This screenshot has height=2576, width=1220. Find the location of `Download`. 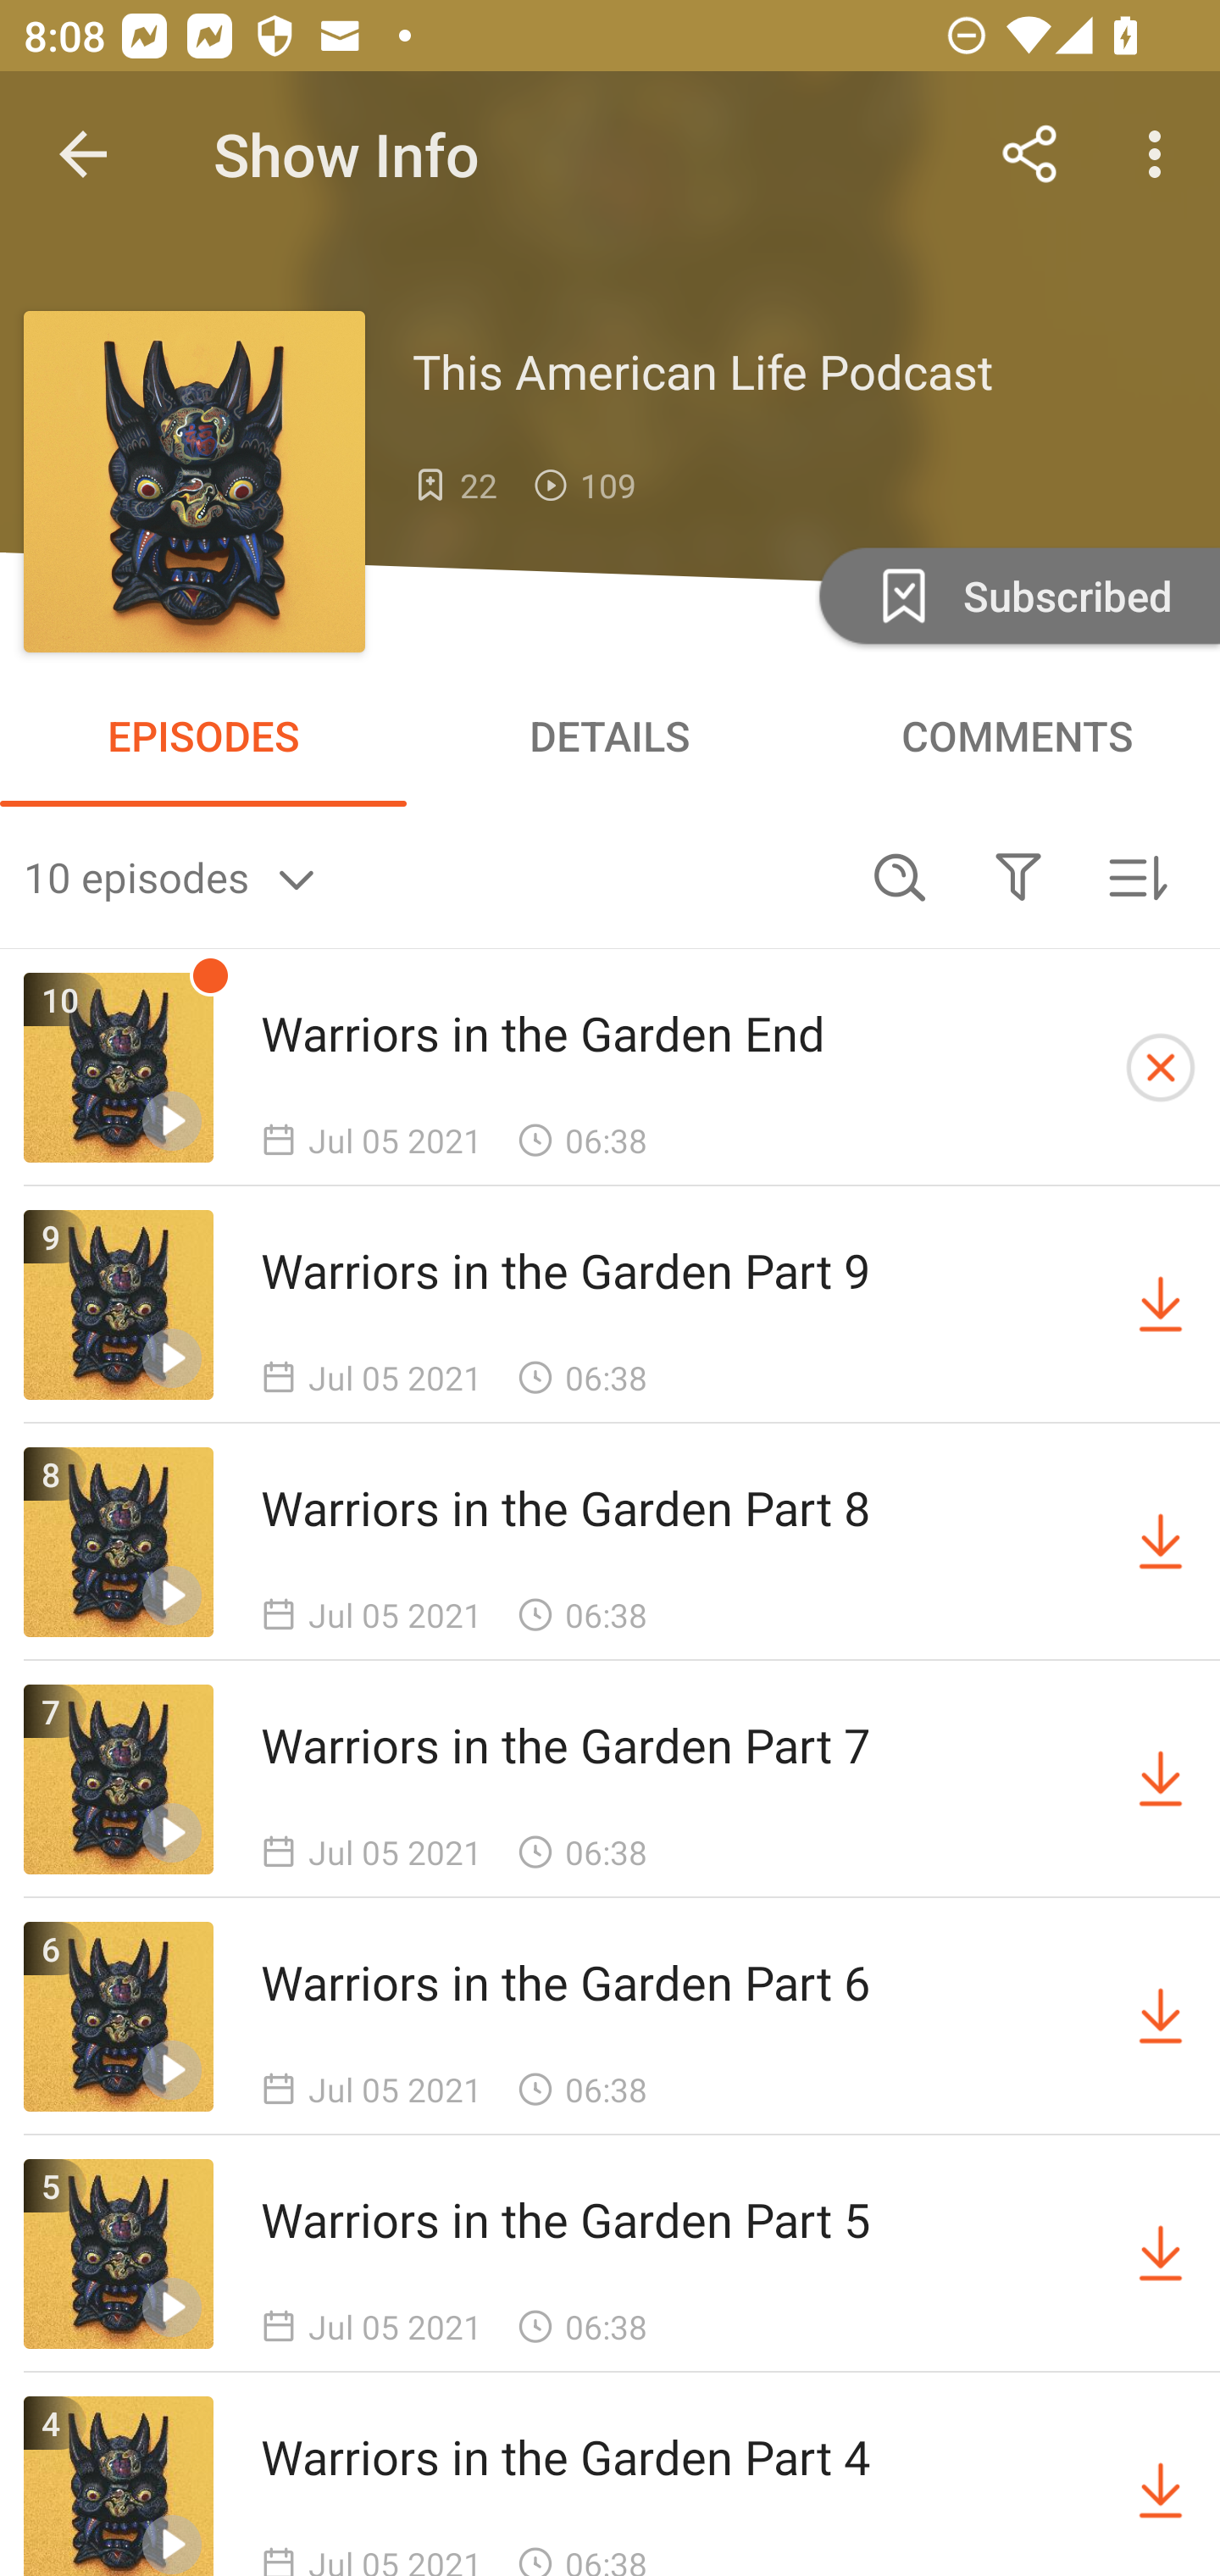

Download is located at coordinates (1161, 1542).